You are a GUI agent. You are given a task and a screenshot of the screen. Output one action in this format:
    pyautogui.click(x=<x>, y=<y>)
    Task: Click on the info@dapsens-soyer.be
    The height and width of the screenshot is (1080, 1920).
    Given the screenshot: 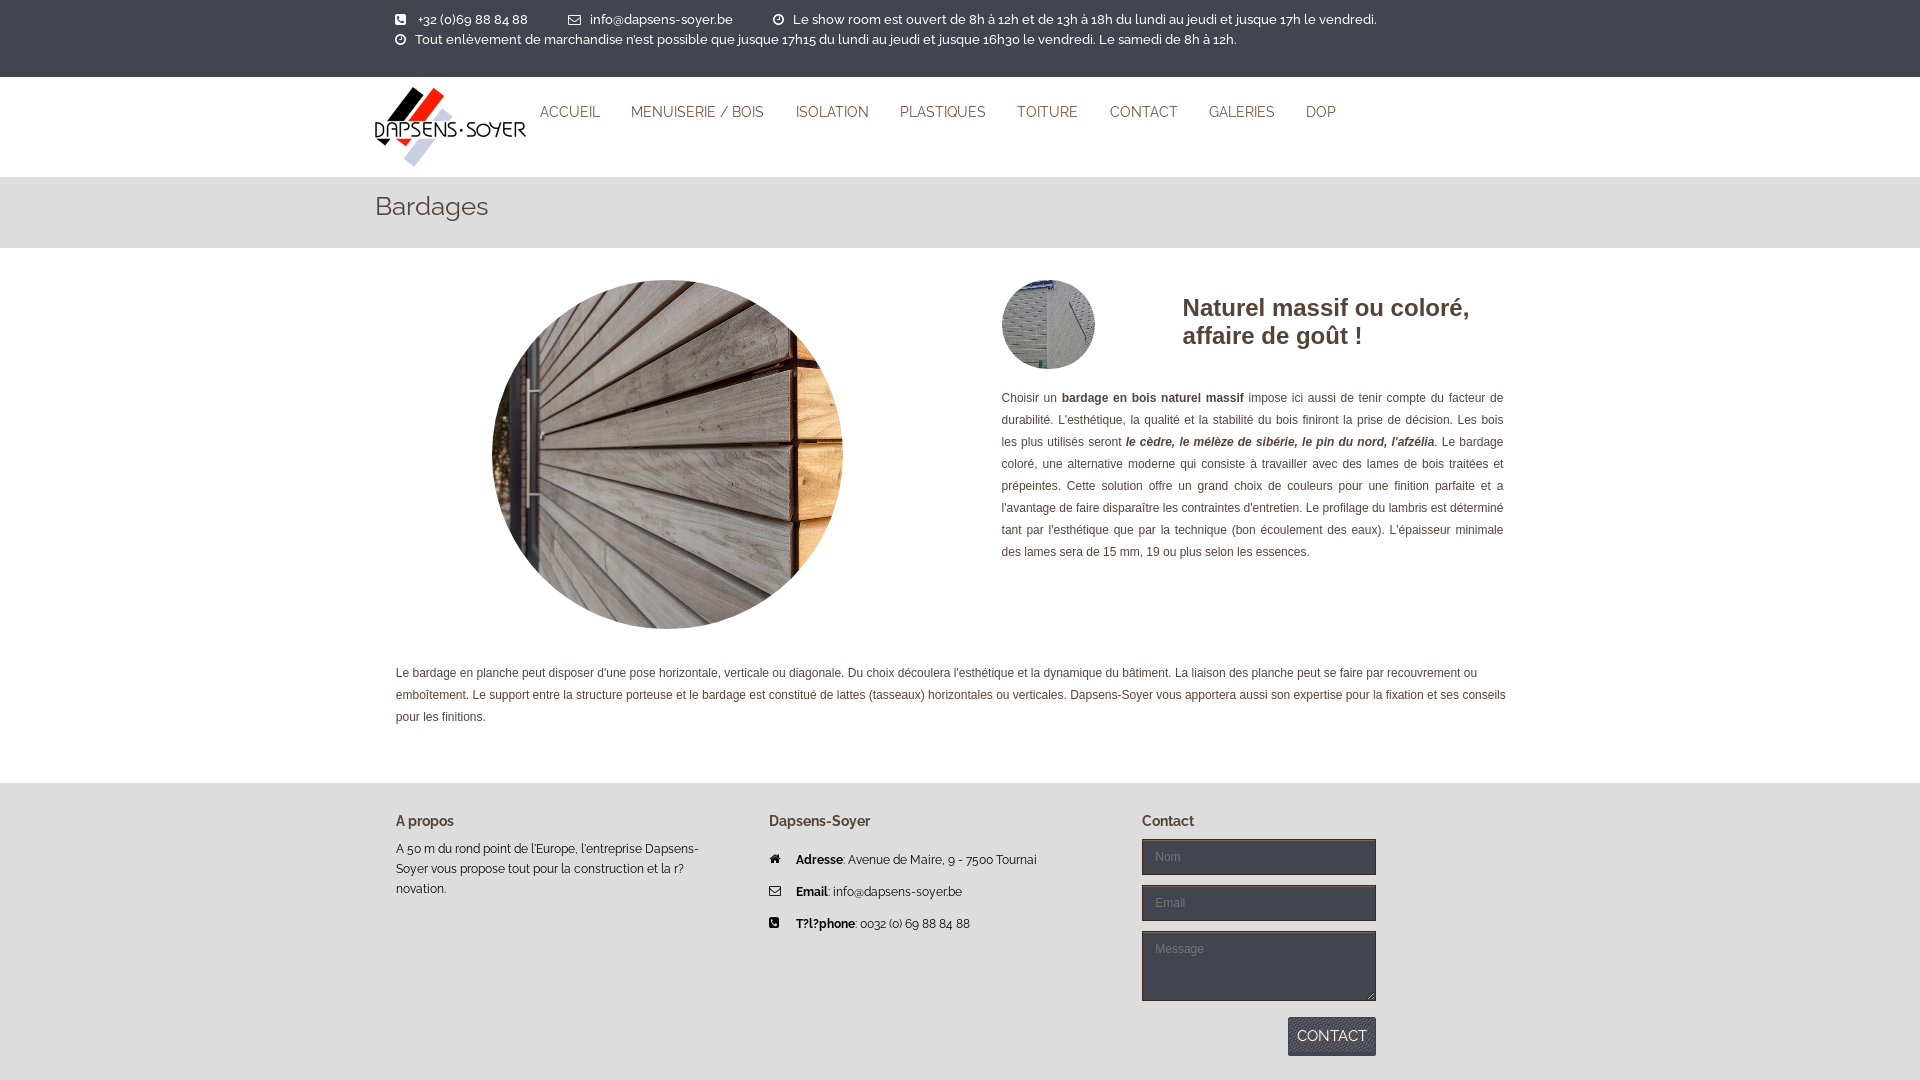 What is the action you would take?
    pyautogui.click(x=898, y=892)
    